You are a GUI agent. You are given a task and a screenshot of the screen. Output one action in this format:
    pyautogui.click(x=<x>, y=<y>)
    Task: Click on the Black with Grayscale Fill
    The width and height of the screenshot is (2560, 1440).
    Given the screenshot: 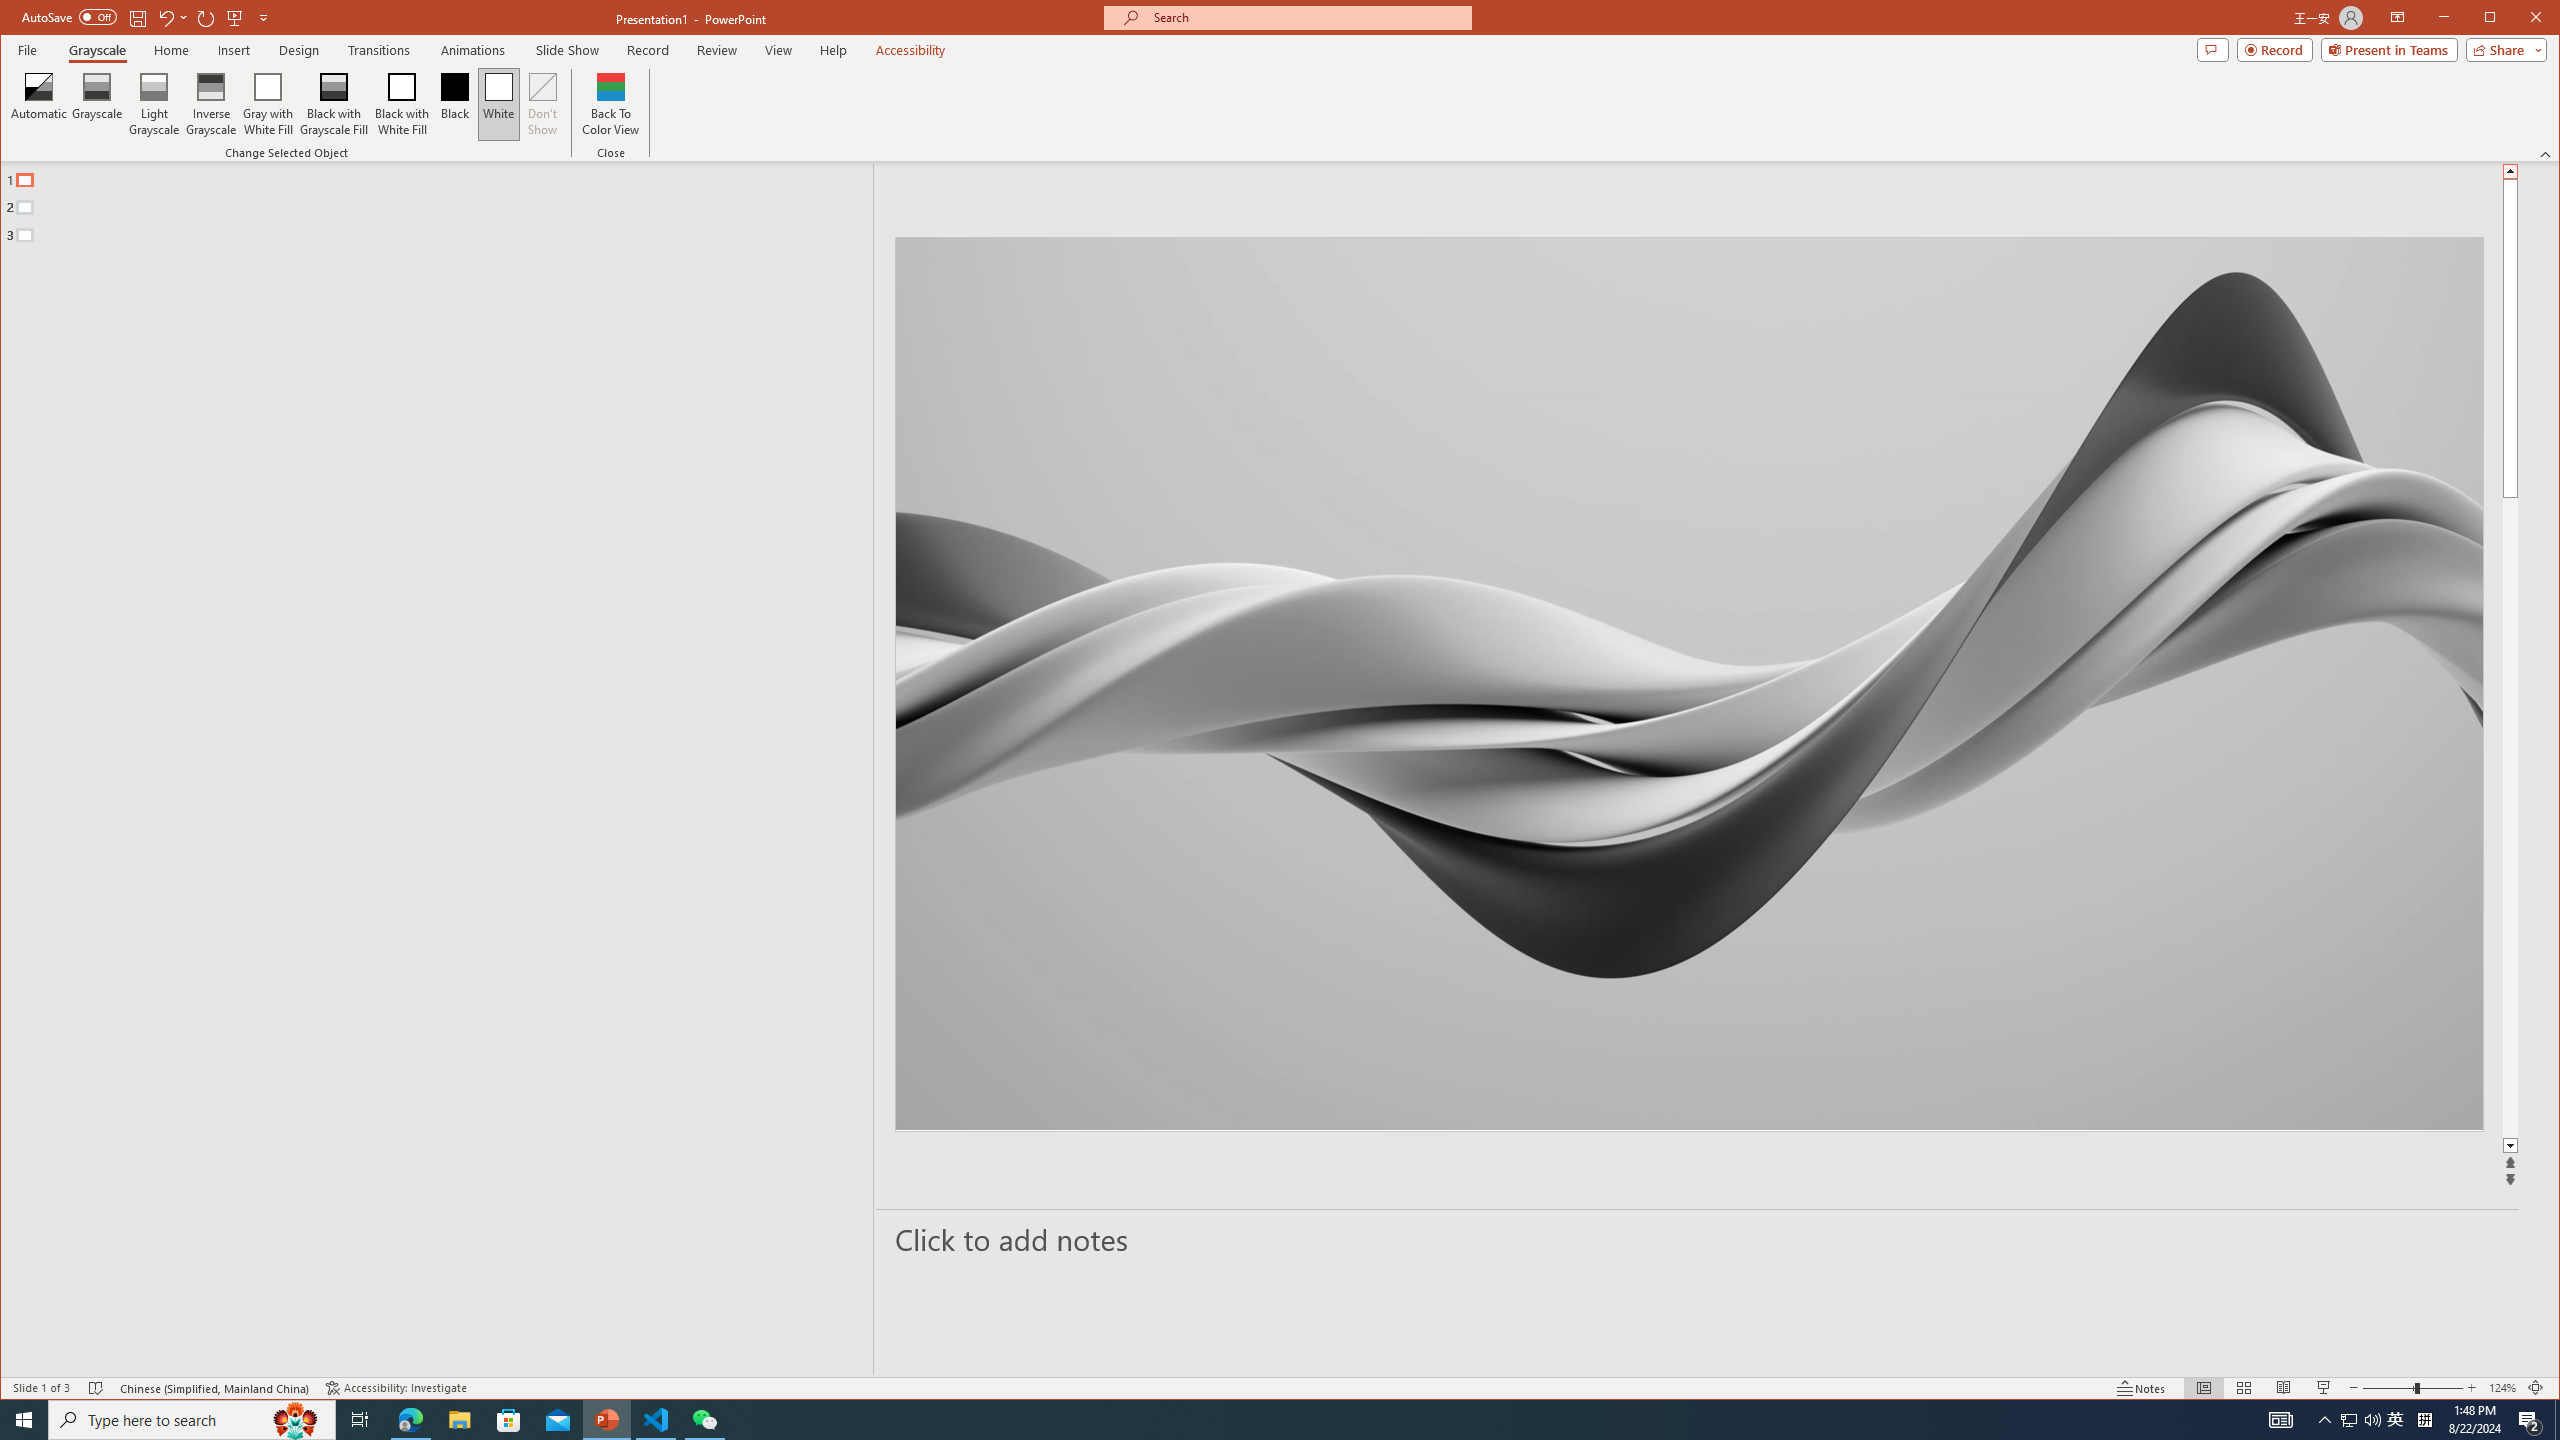 What is the action you would take?
    pyautogui.click(x=334, y=104)
    